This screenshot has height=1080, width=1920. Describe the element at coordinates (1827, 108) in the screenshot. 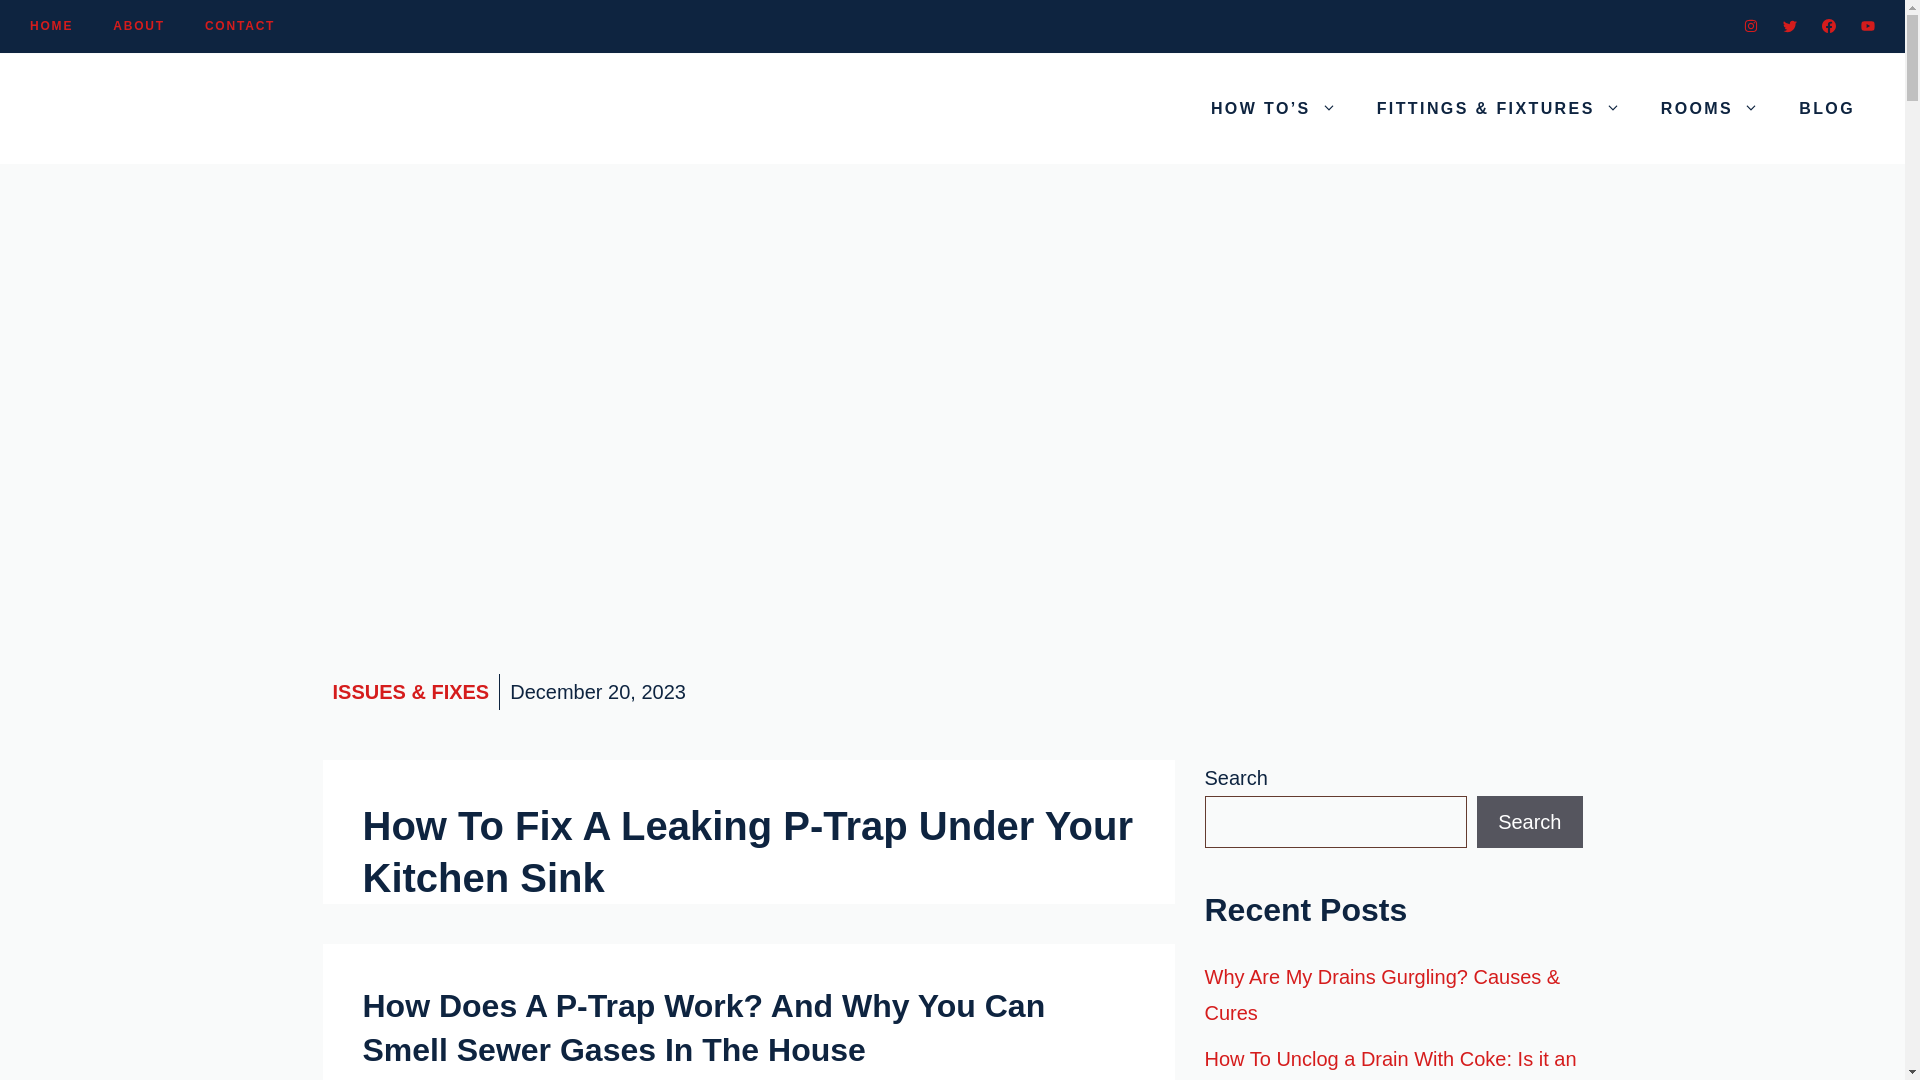

I see `BLOG` at that location.